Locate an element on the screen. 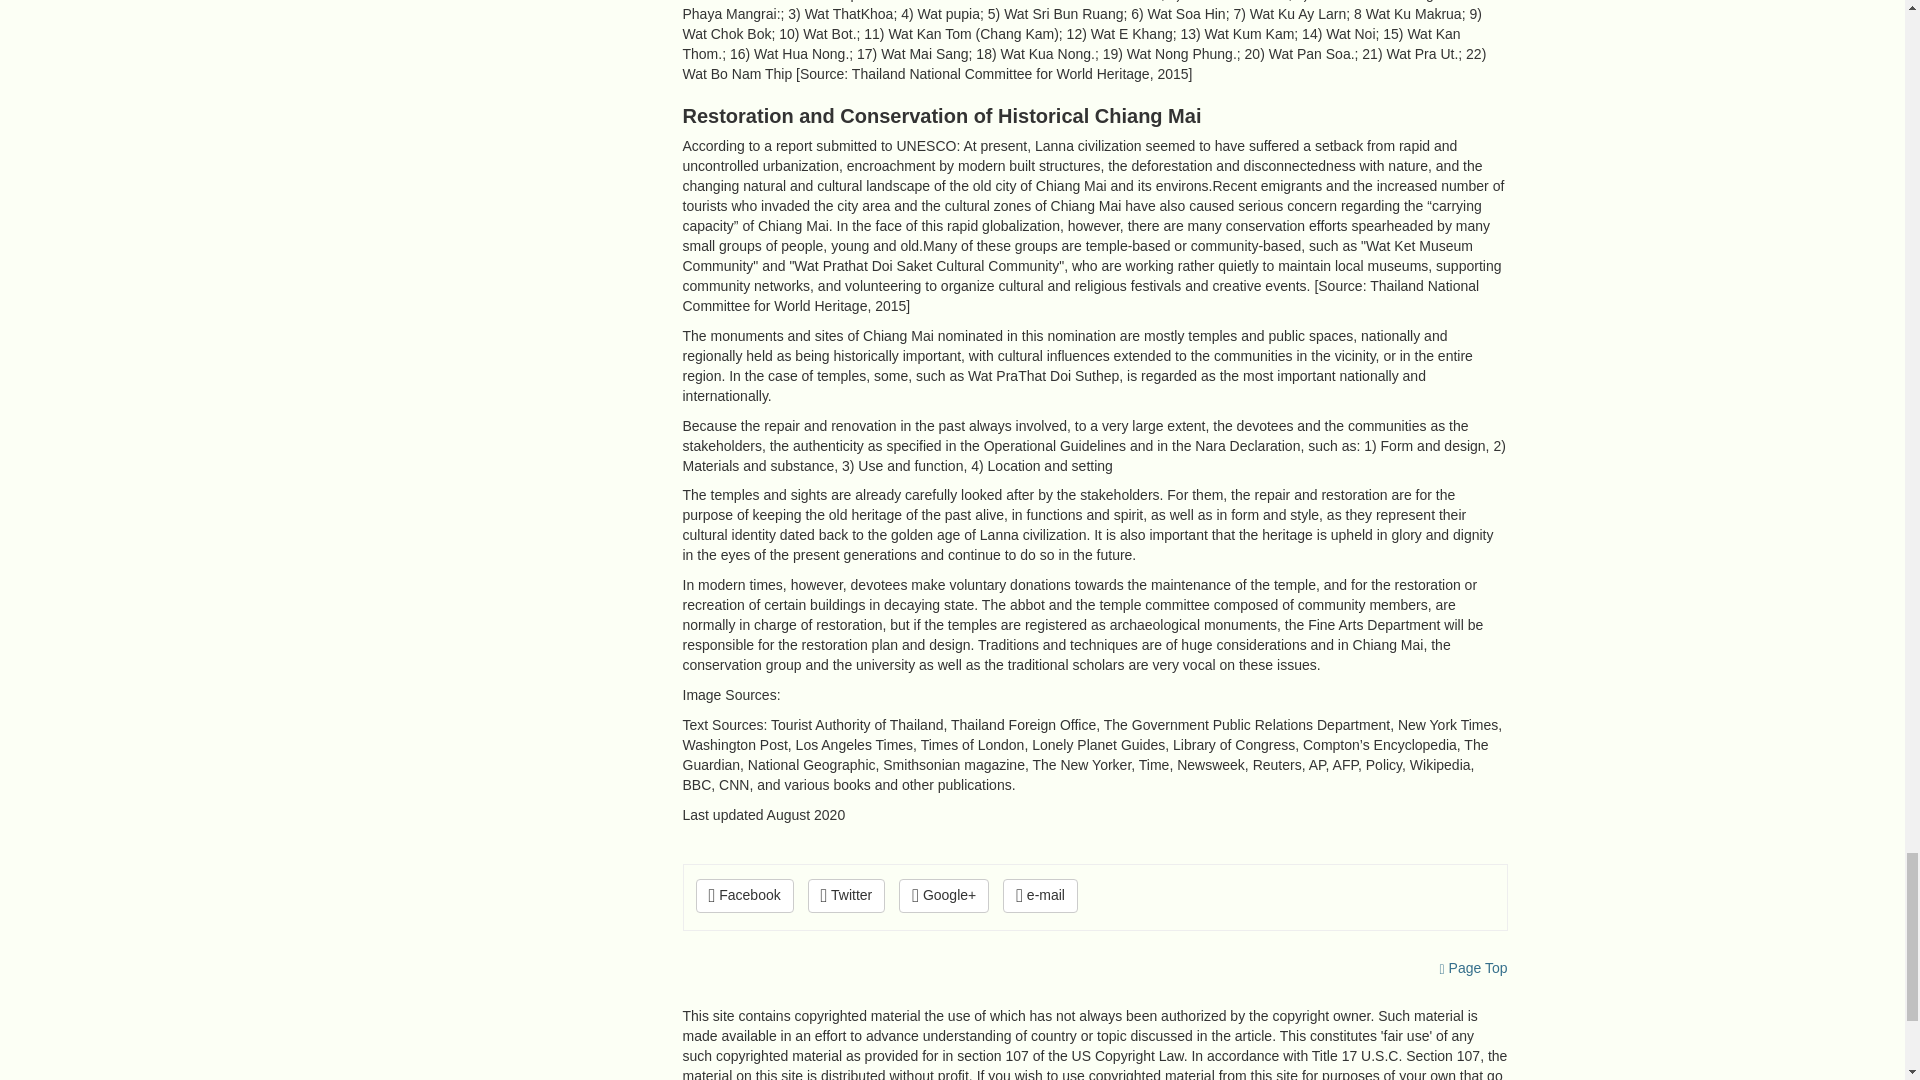   e-mail is located at coordinates (1040, 896).